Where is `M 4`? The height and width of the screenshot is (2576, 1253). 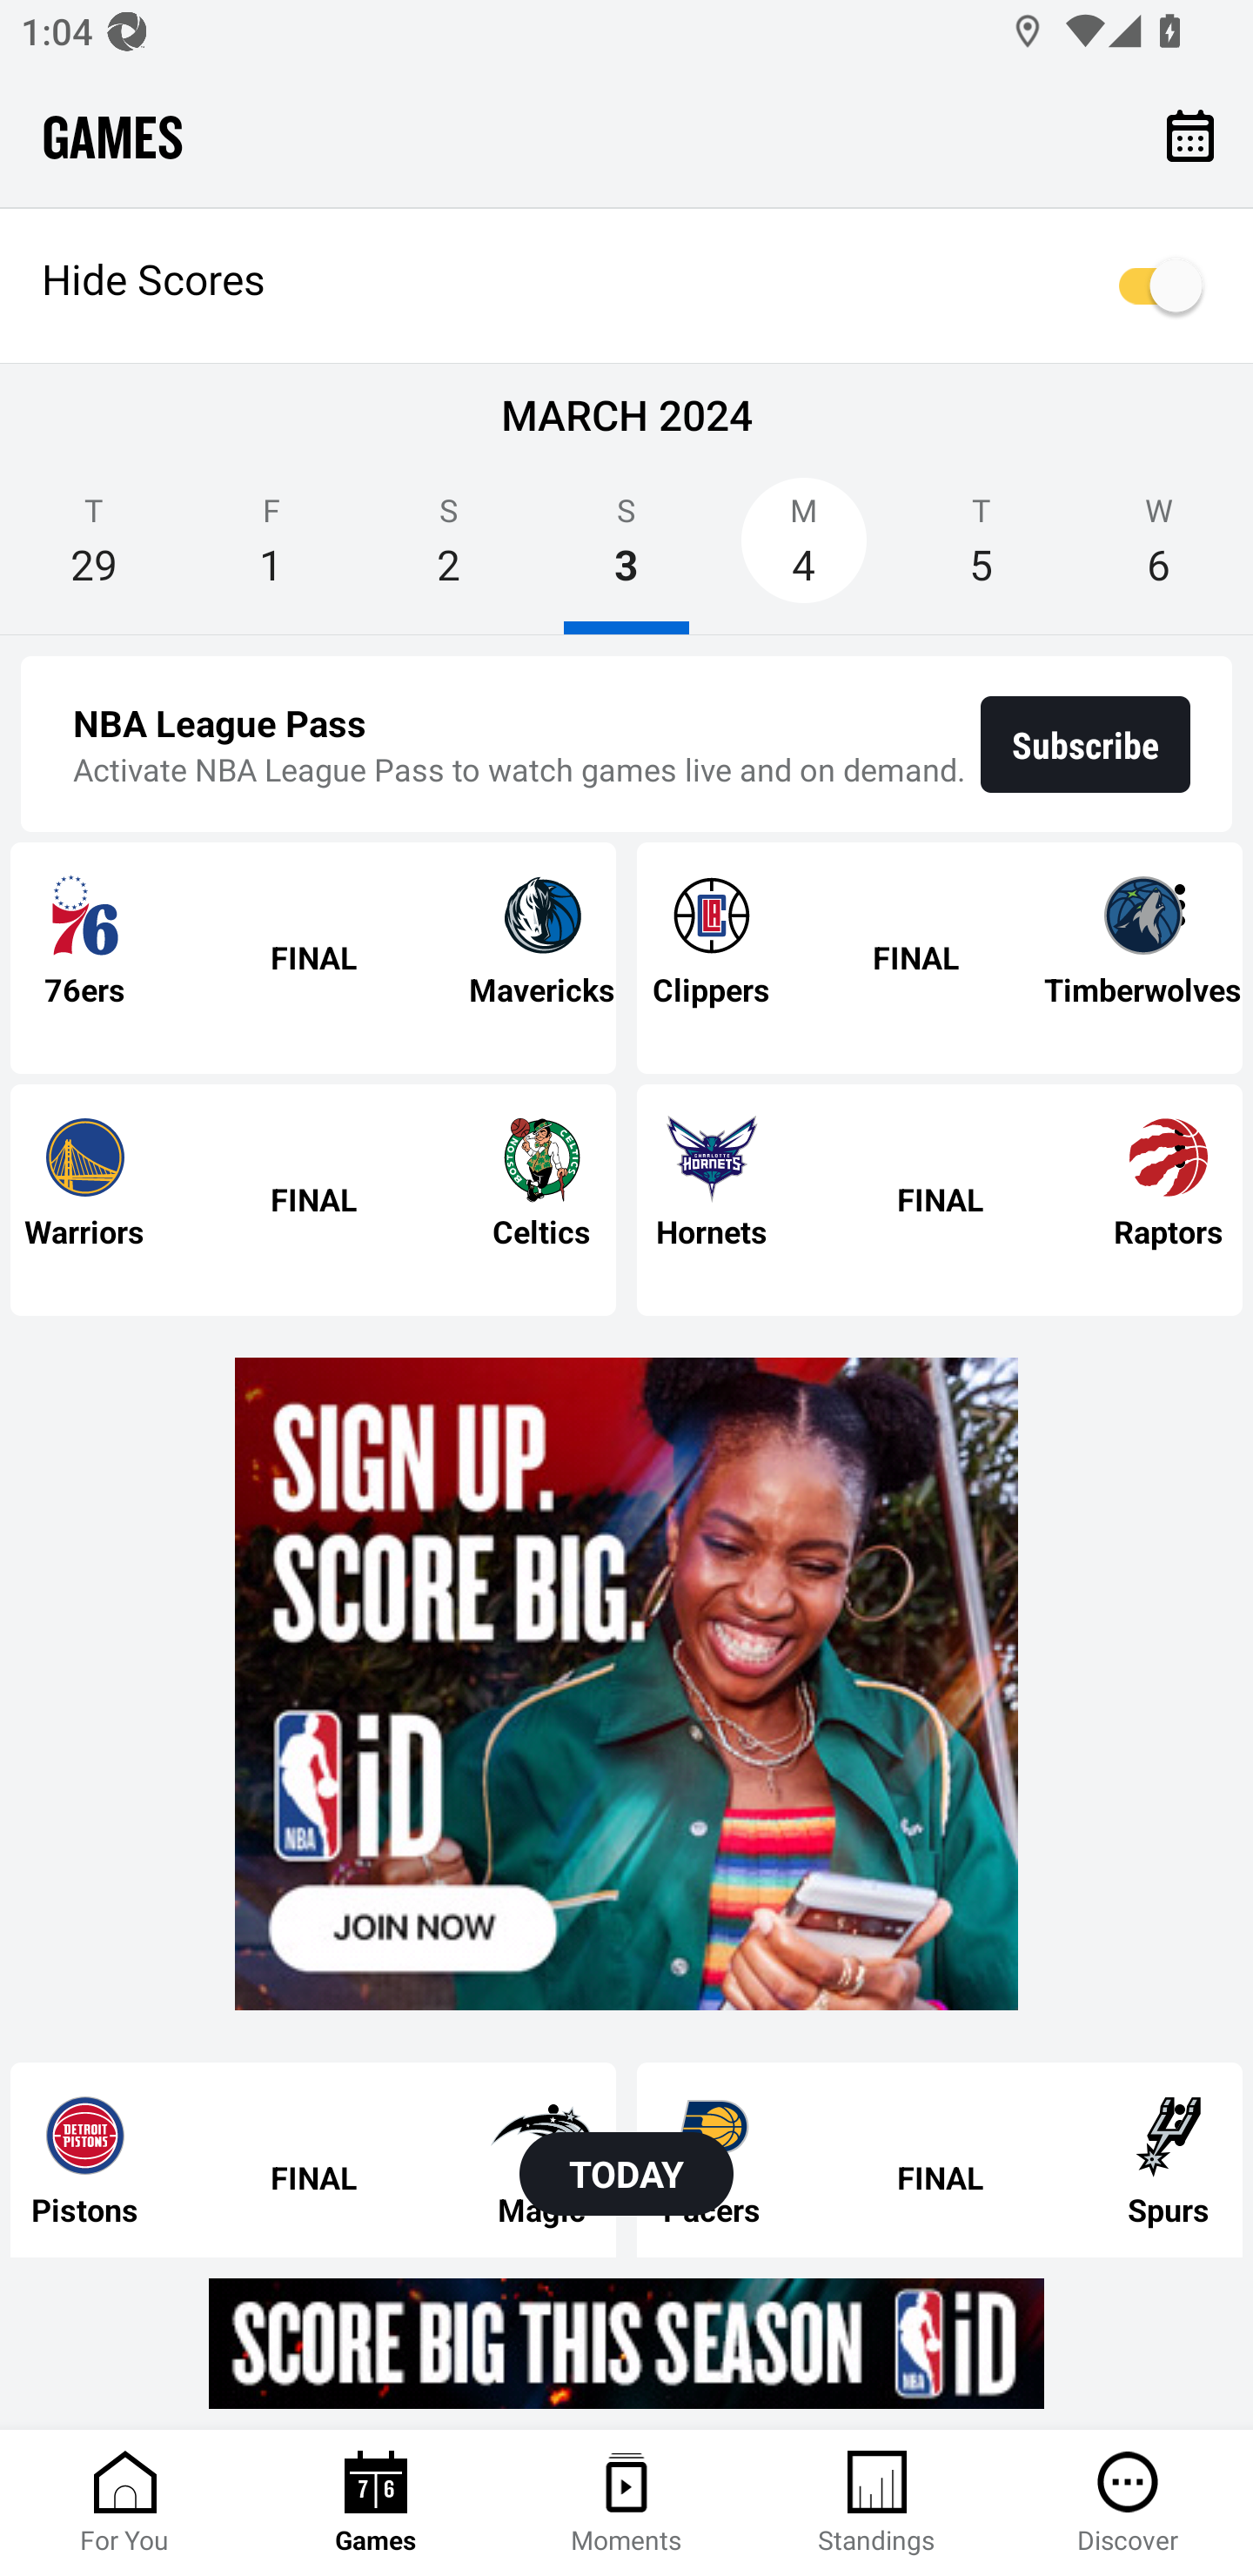 M 4 is located at coordinates (804, 550).